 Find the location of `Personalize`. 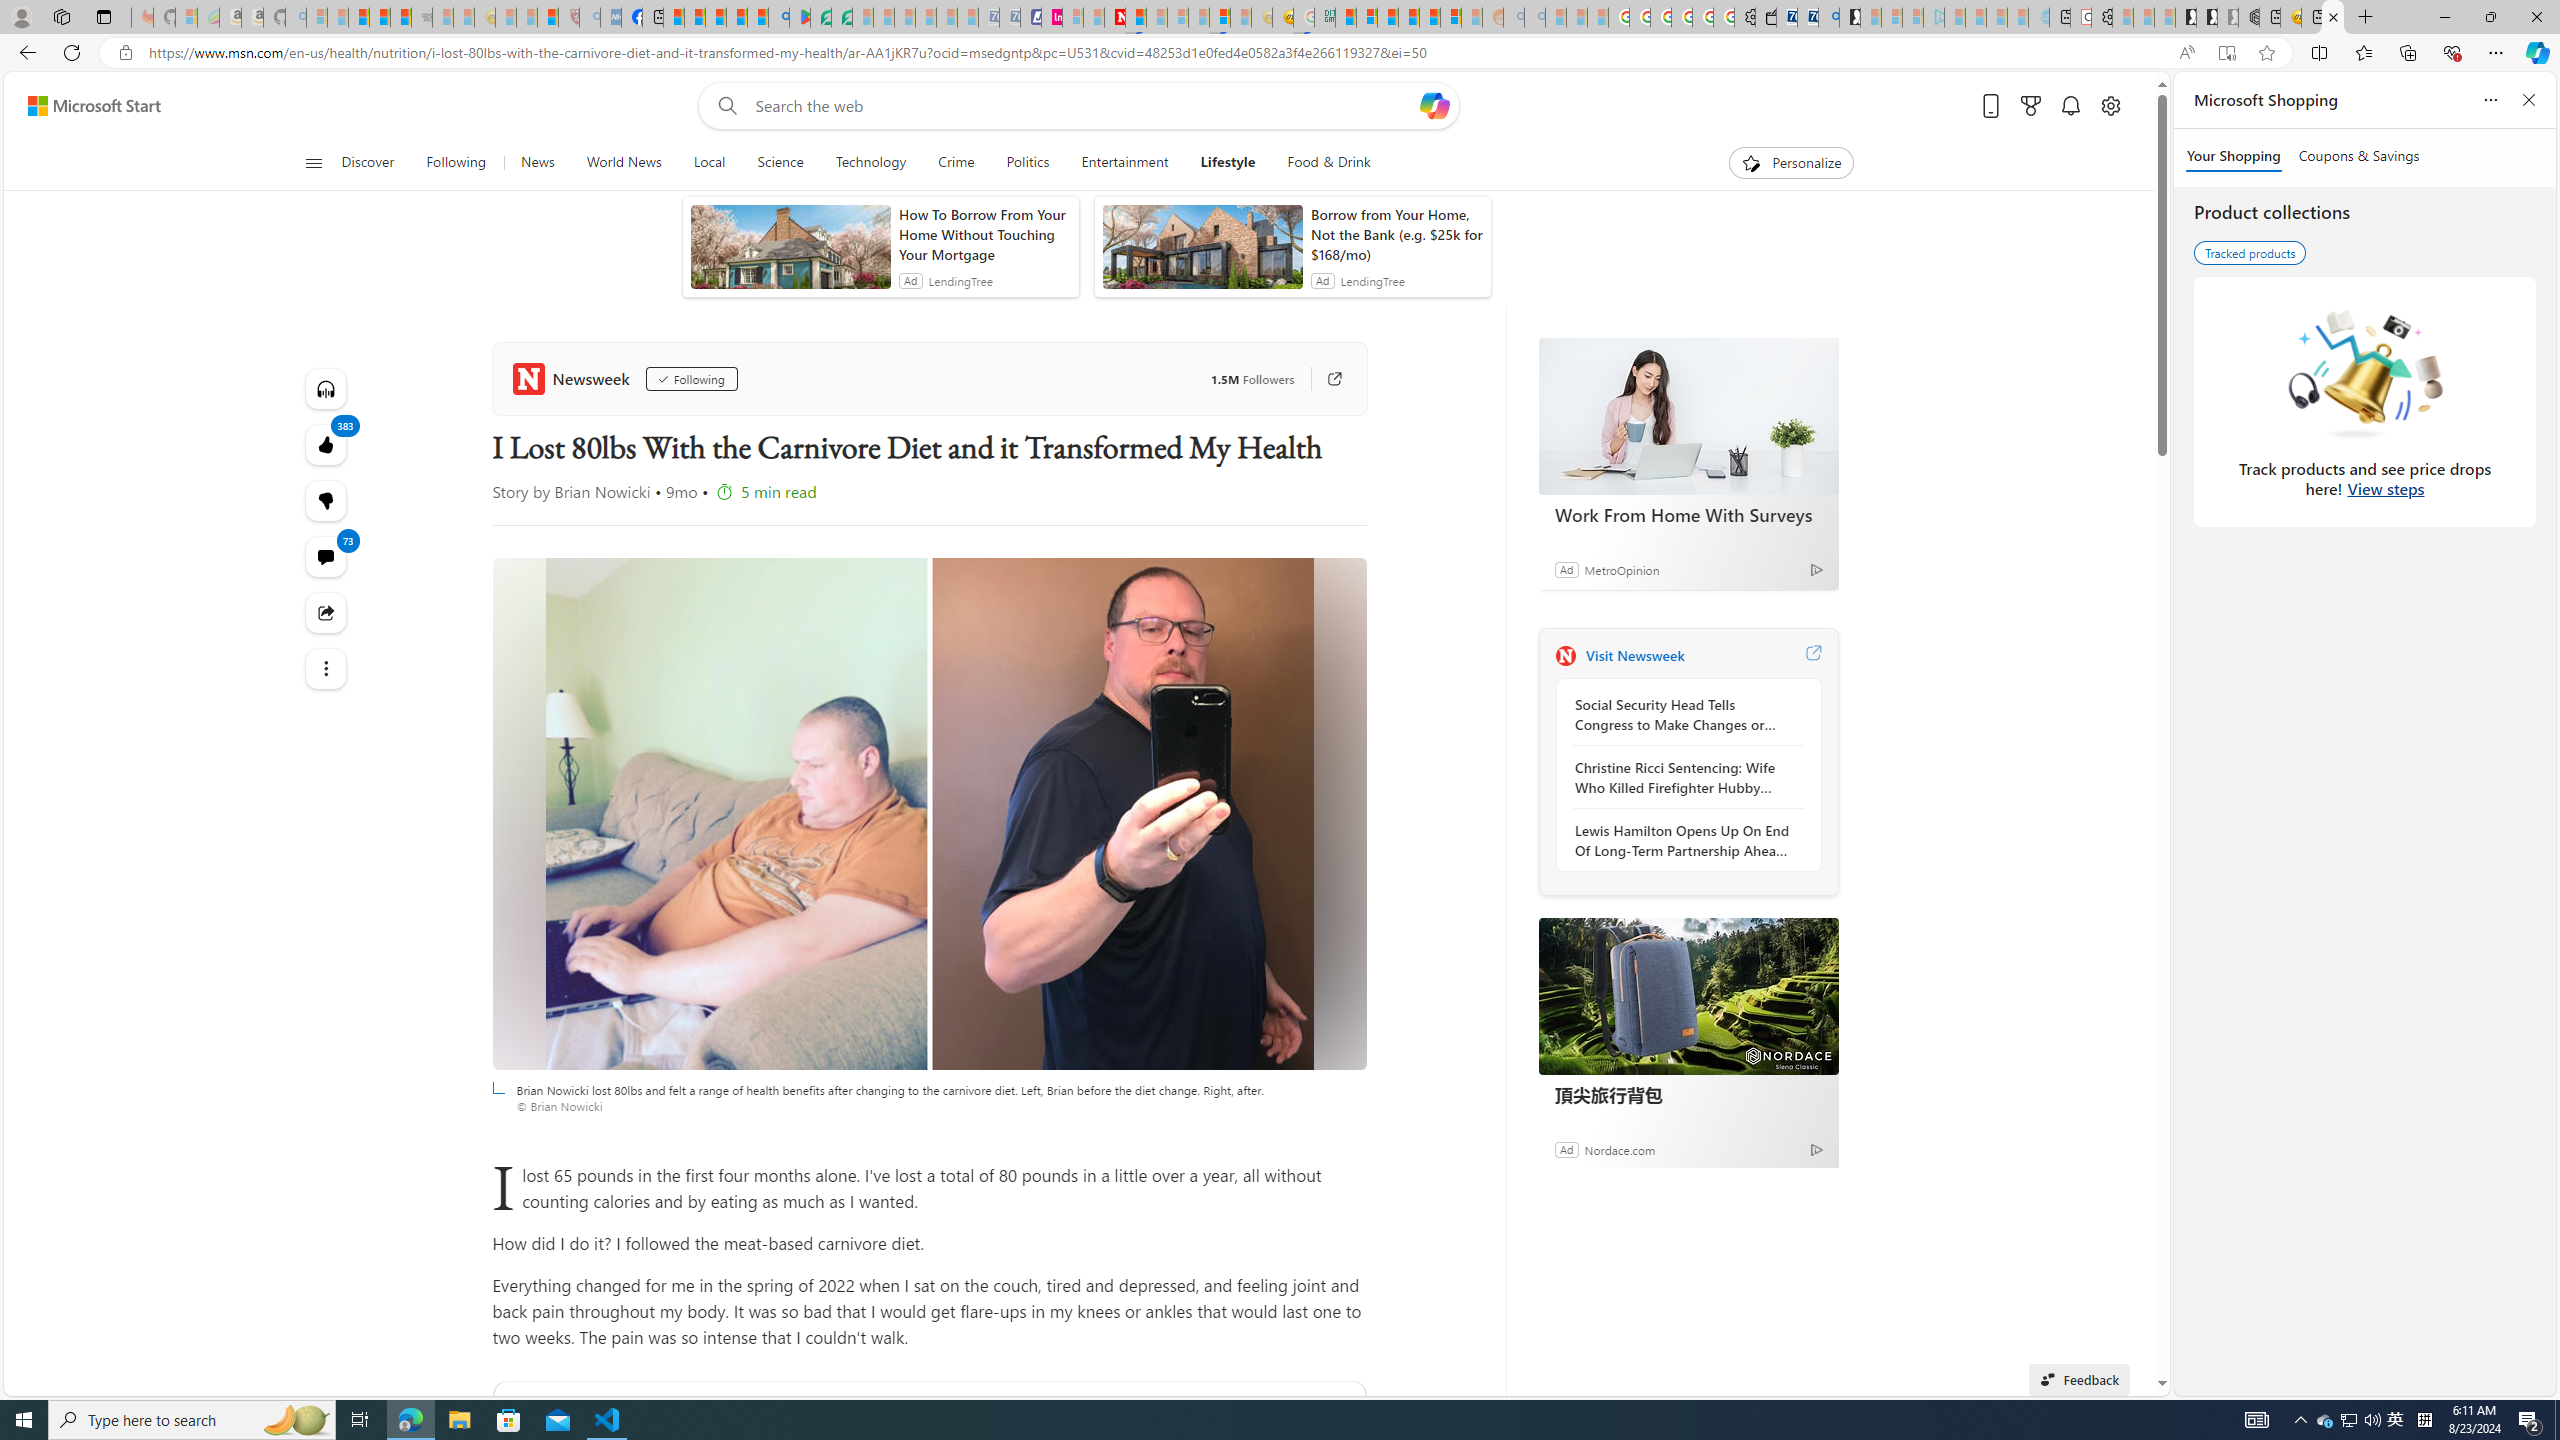

Personalize is located at coordinates (1792, 163).